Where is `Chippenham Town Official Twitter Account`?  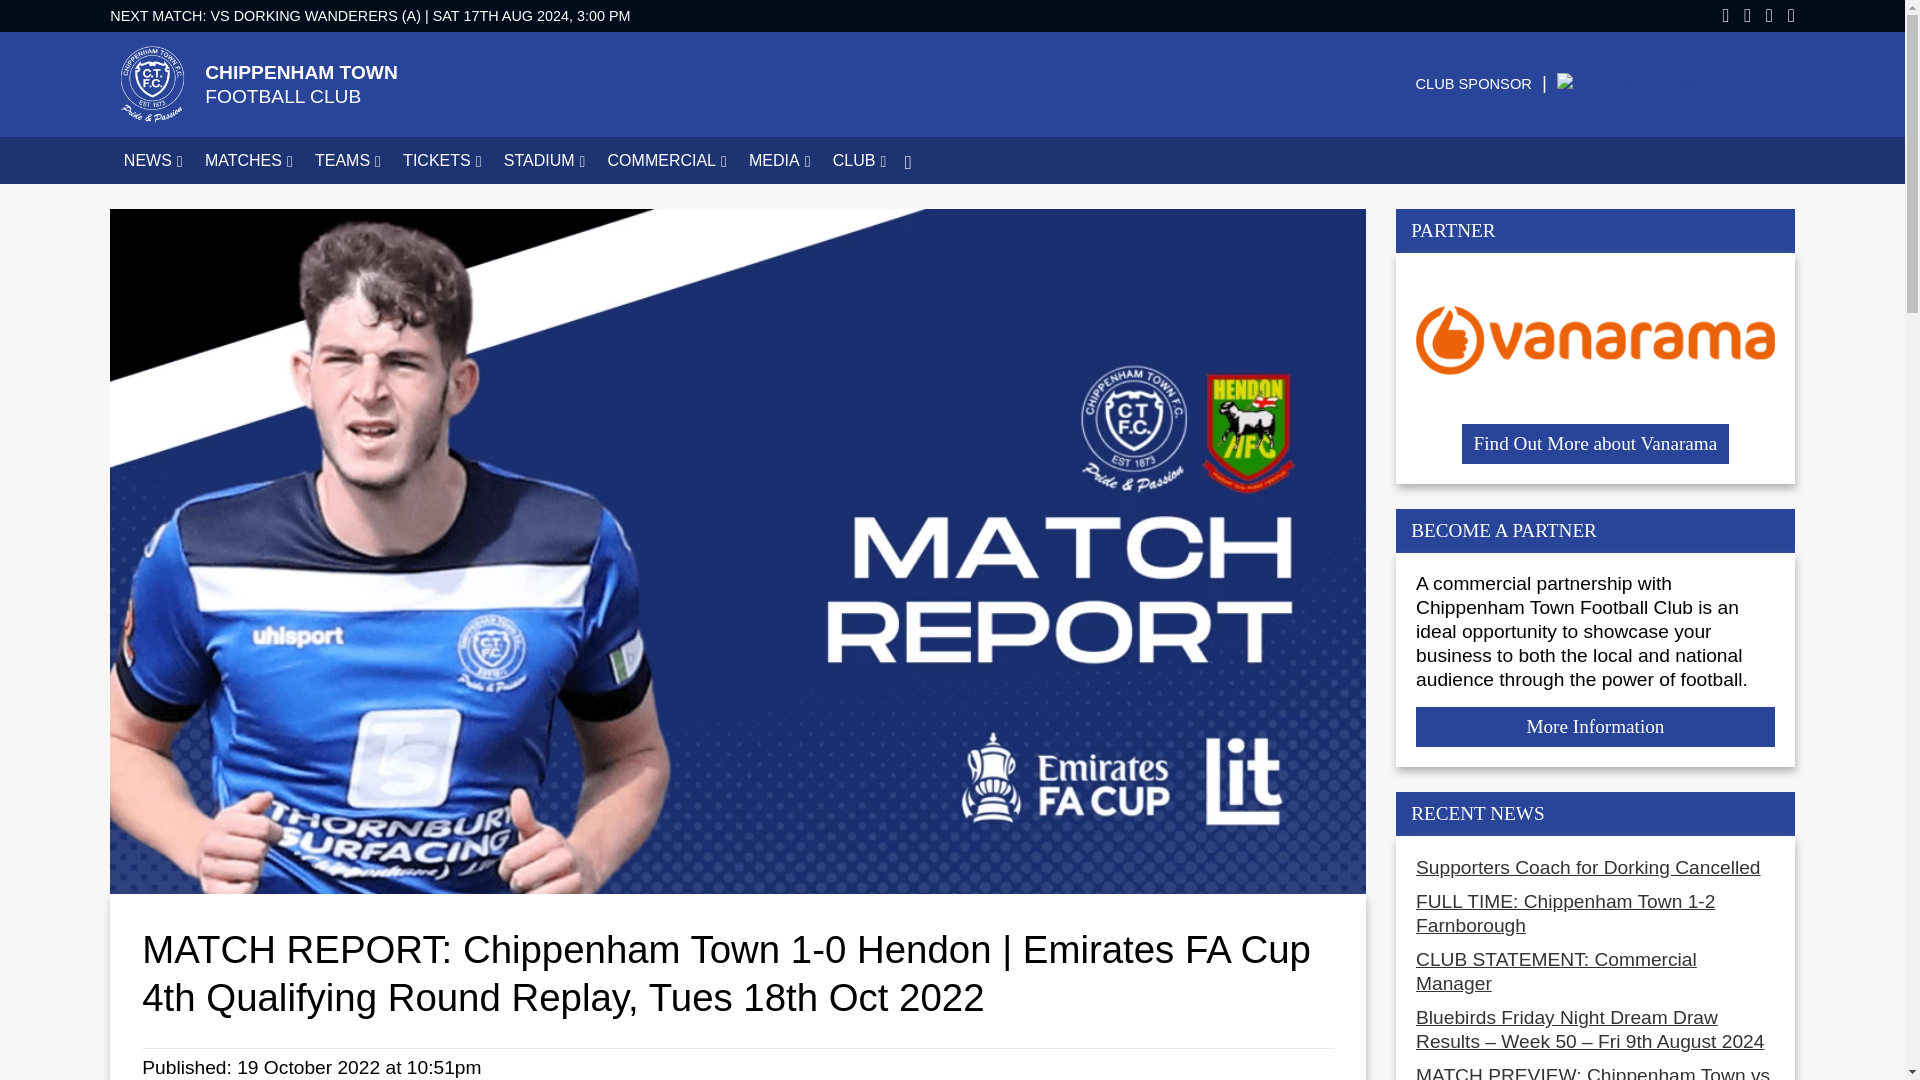 Chippenham Town Official Twitter Account is located at coordinates (1740, 16).